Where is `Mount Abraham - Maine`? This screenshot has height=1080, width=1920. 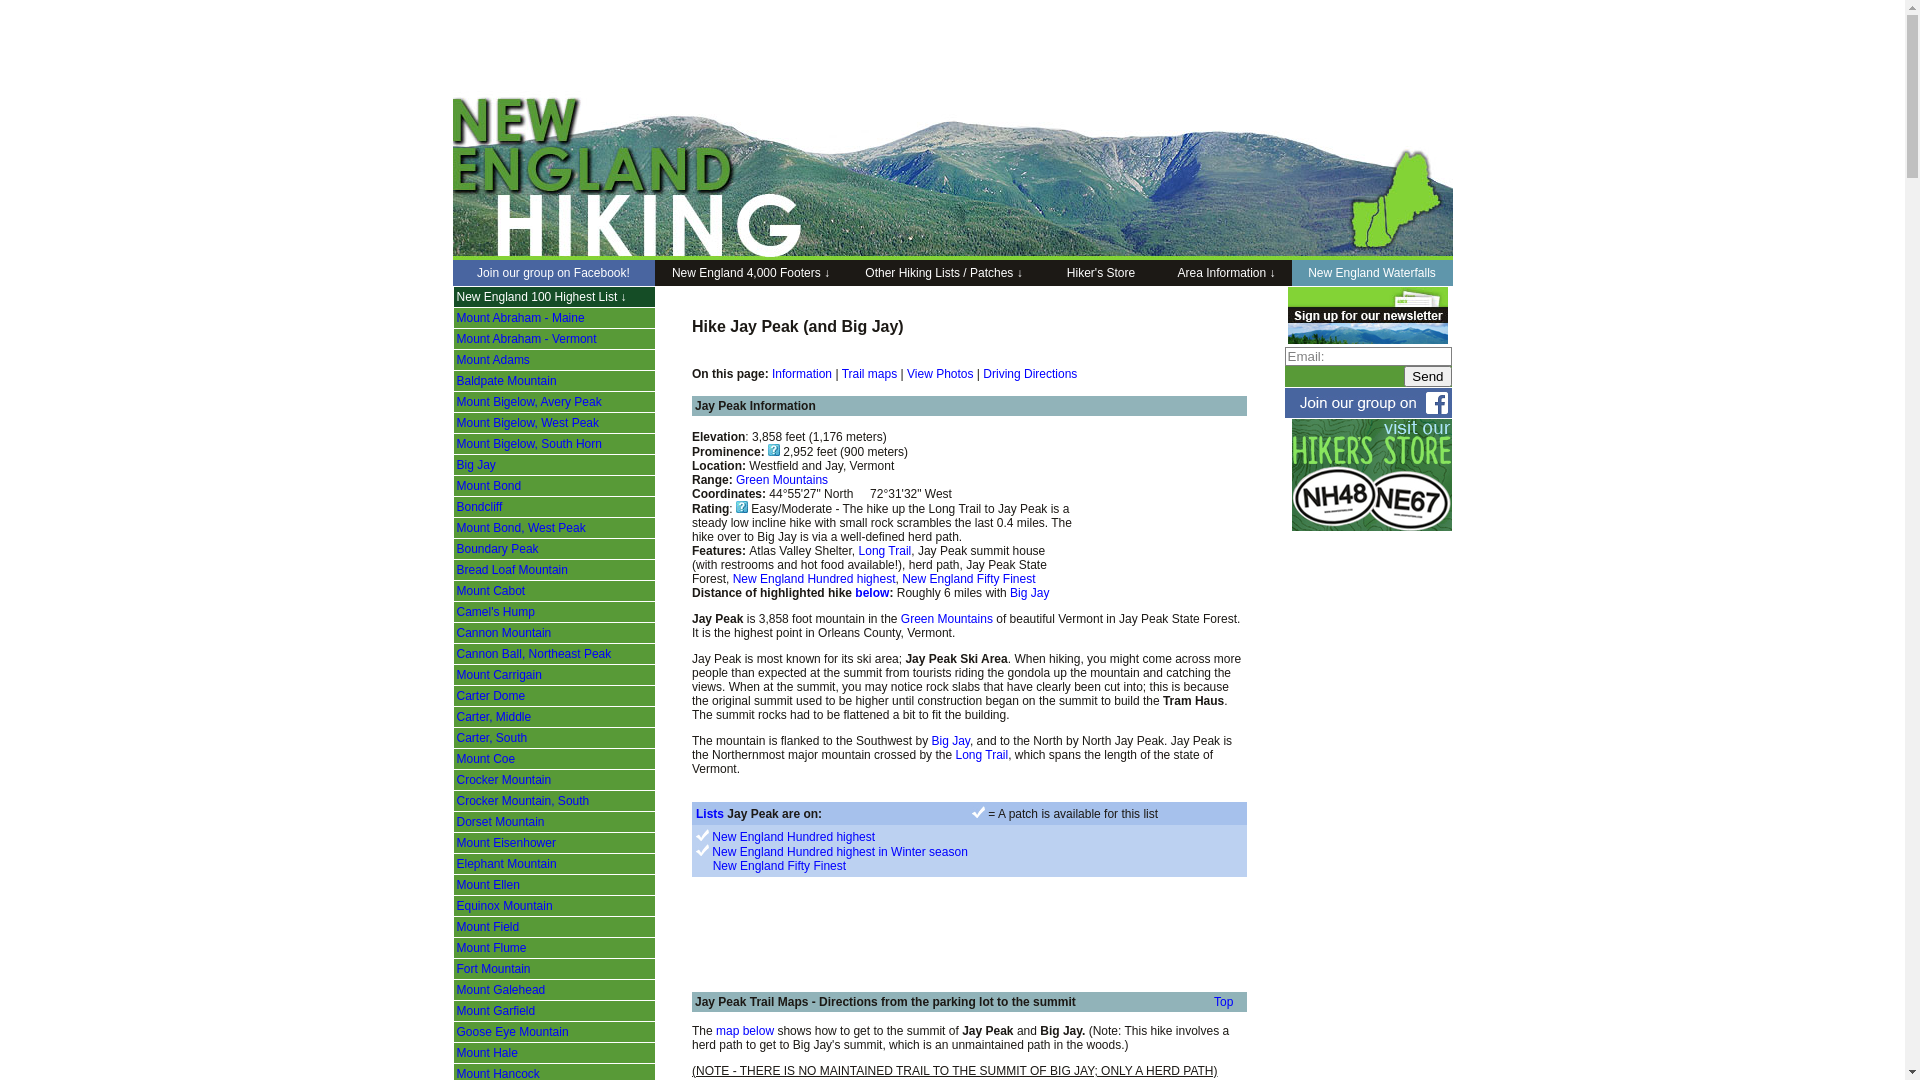 Mount Abraham - Maine is located at coordinates (520, 318).